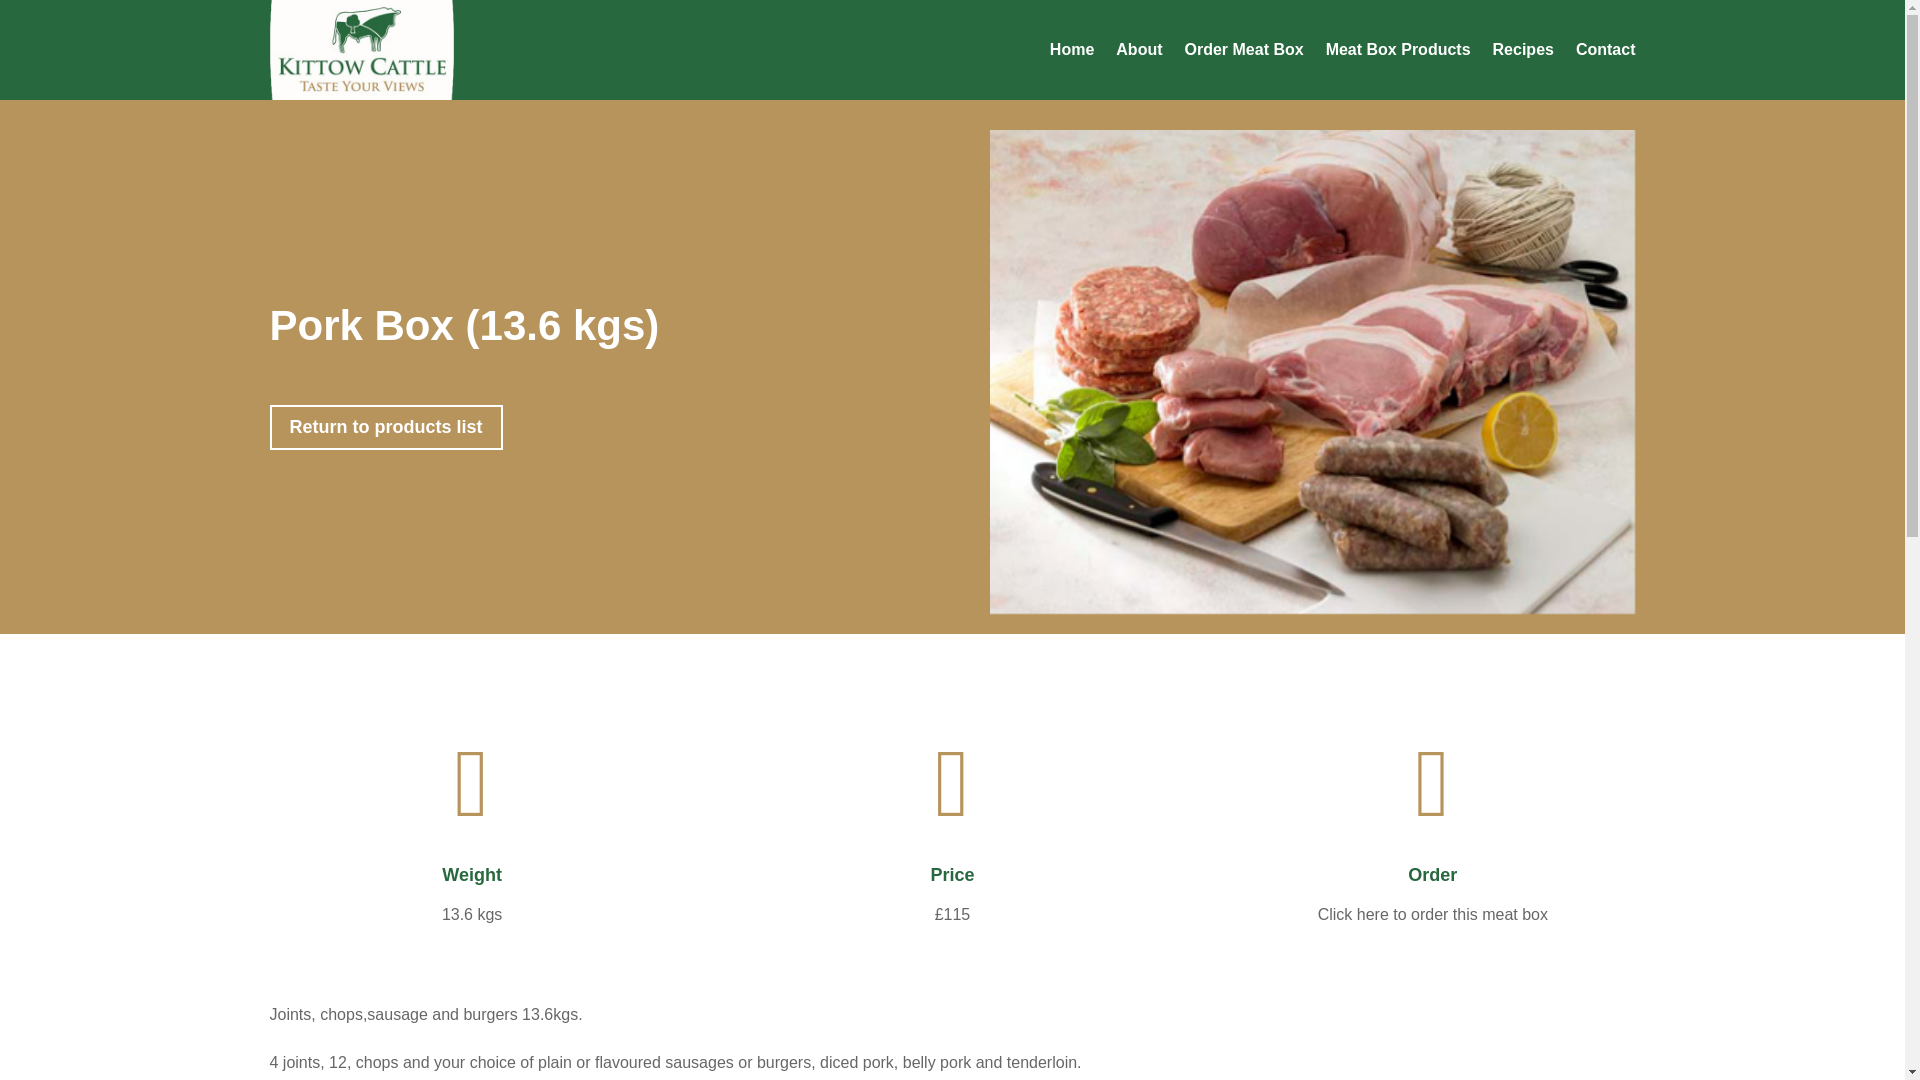 Image resolution: width=1920 pixels, height=1080 pixels. What do you see at coordinates (1244, 50) in the screenshot?
I see `Order Meat Box` at bounding box center [1244, 50].